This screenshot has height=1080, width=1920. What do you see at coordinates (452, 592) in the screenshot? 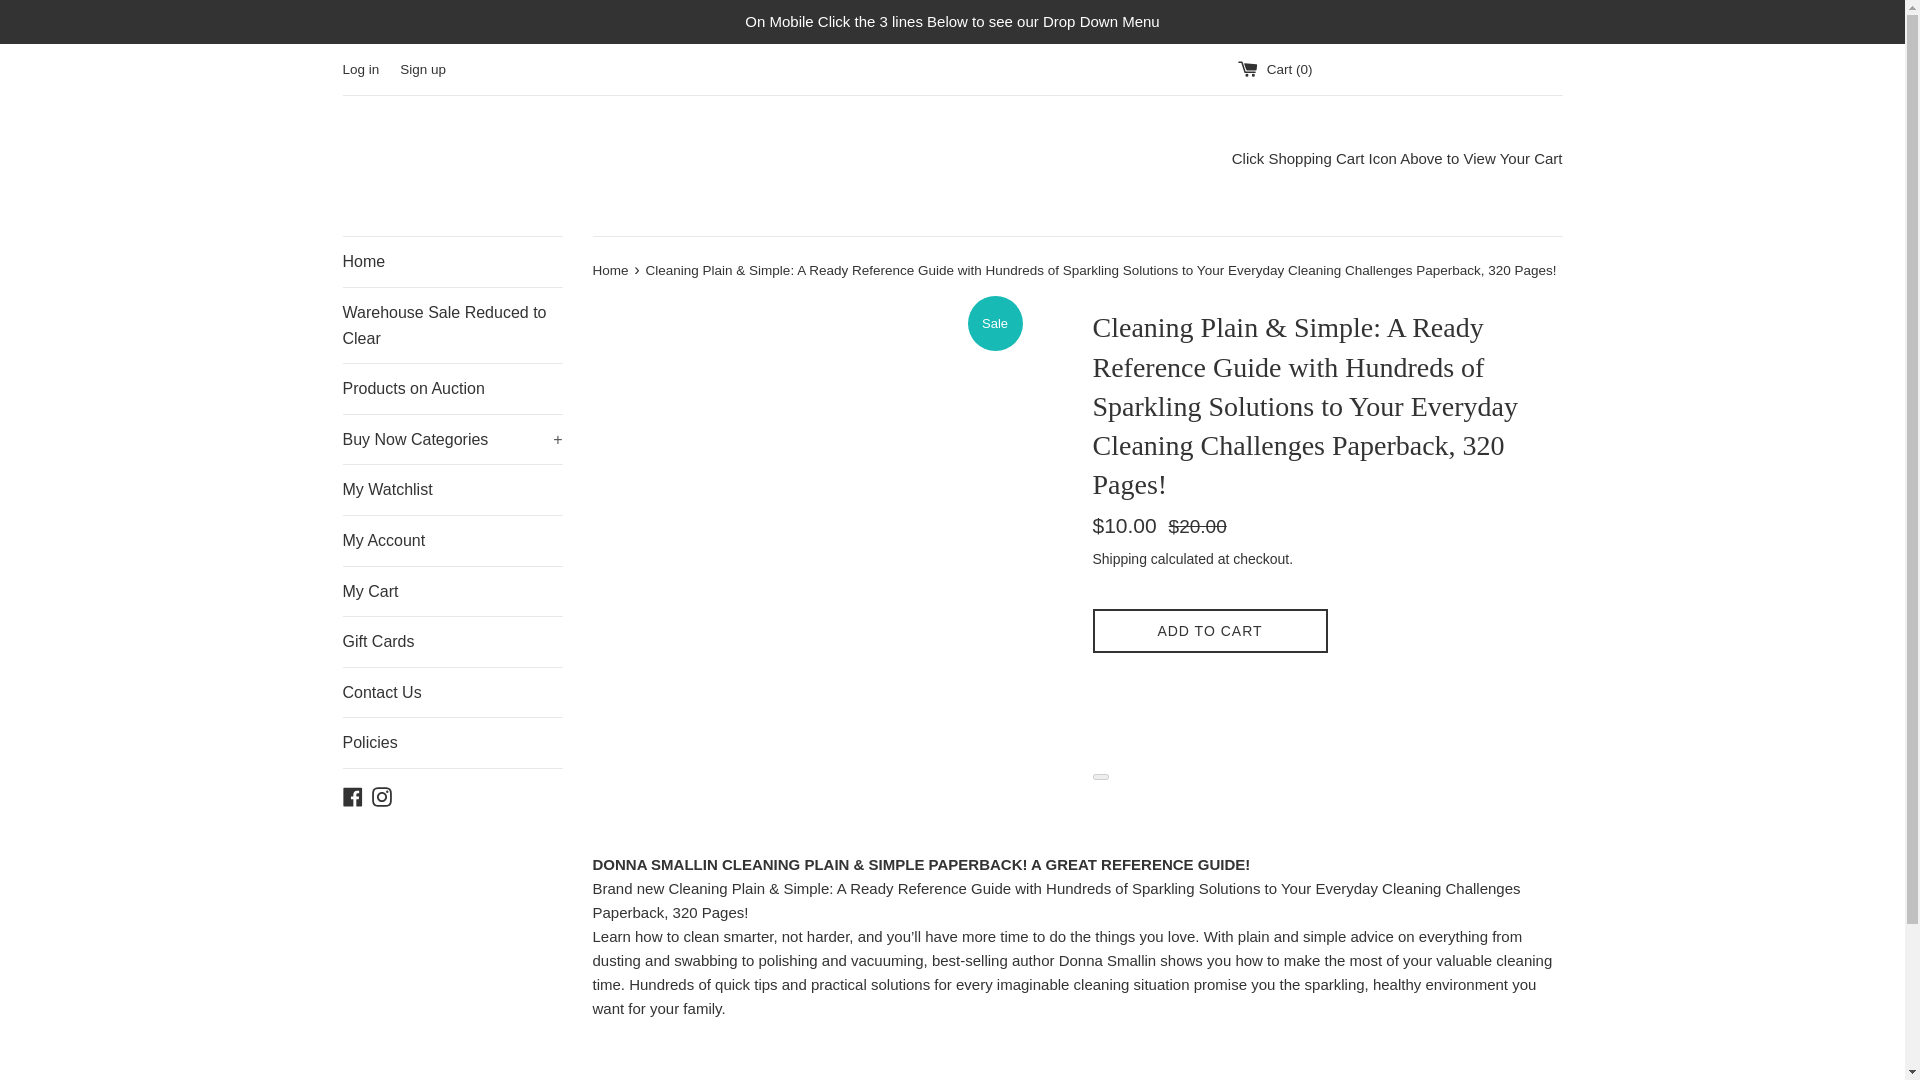
I see `My Cart` at bounding box center [452, 592].